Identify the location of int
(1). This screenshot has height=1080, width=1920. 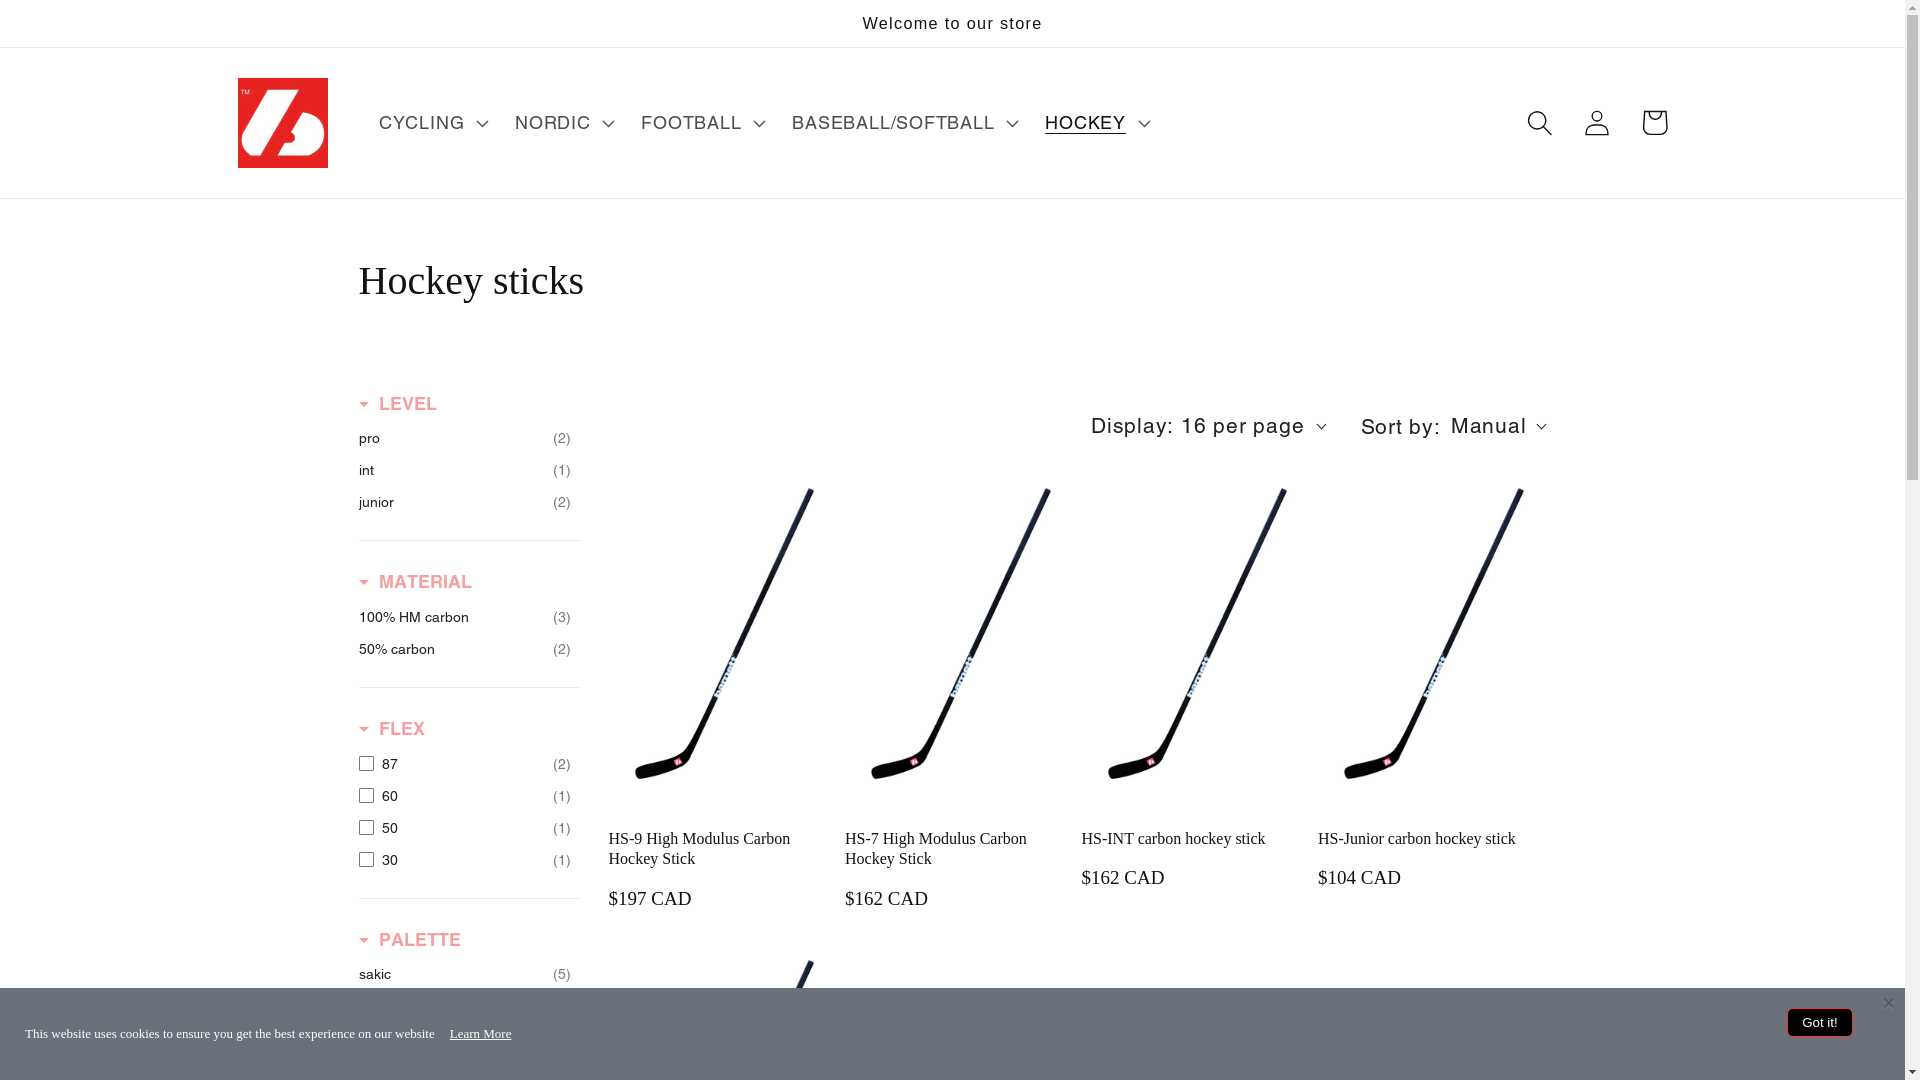
(464, 470).